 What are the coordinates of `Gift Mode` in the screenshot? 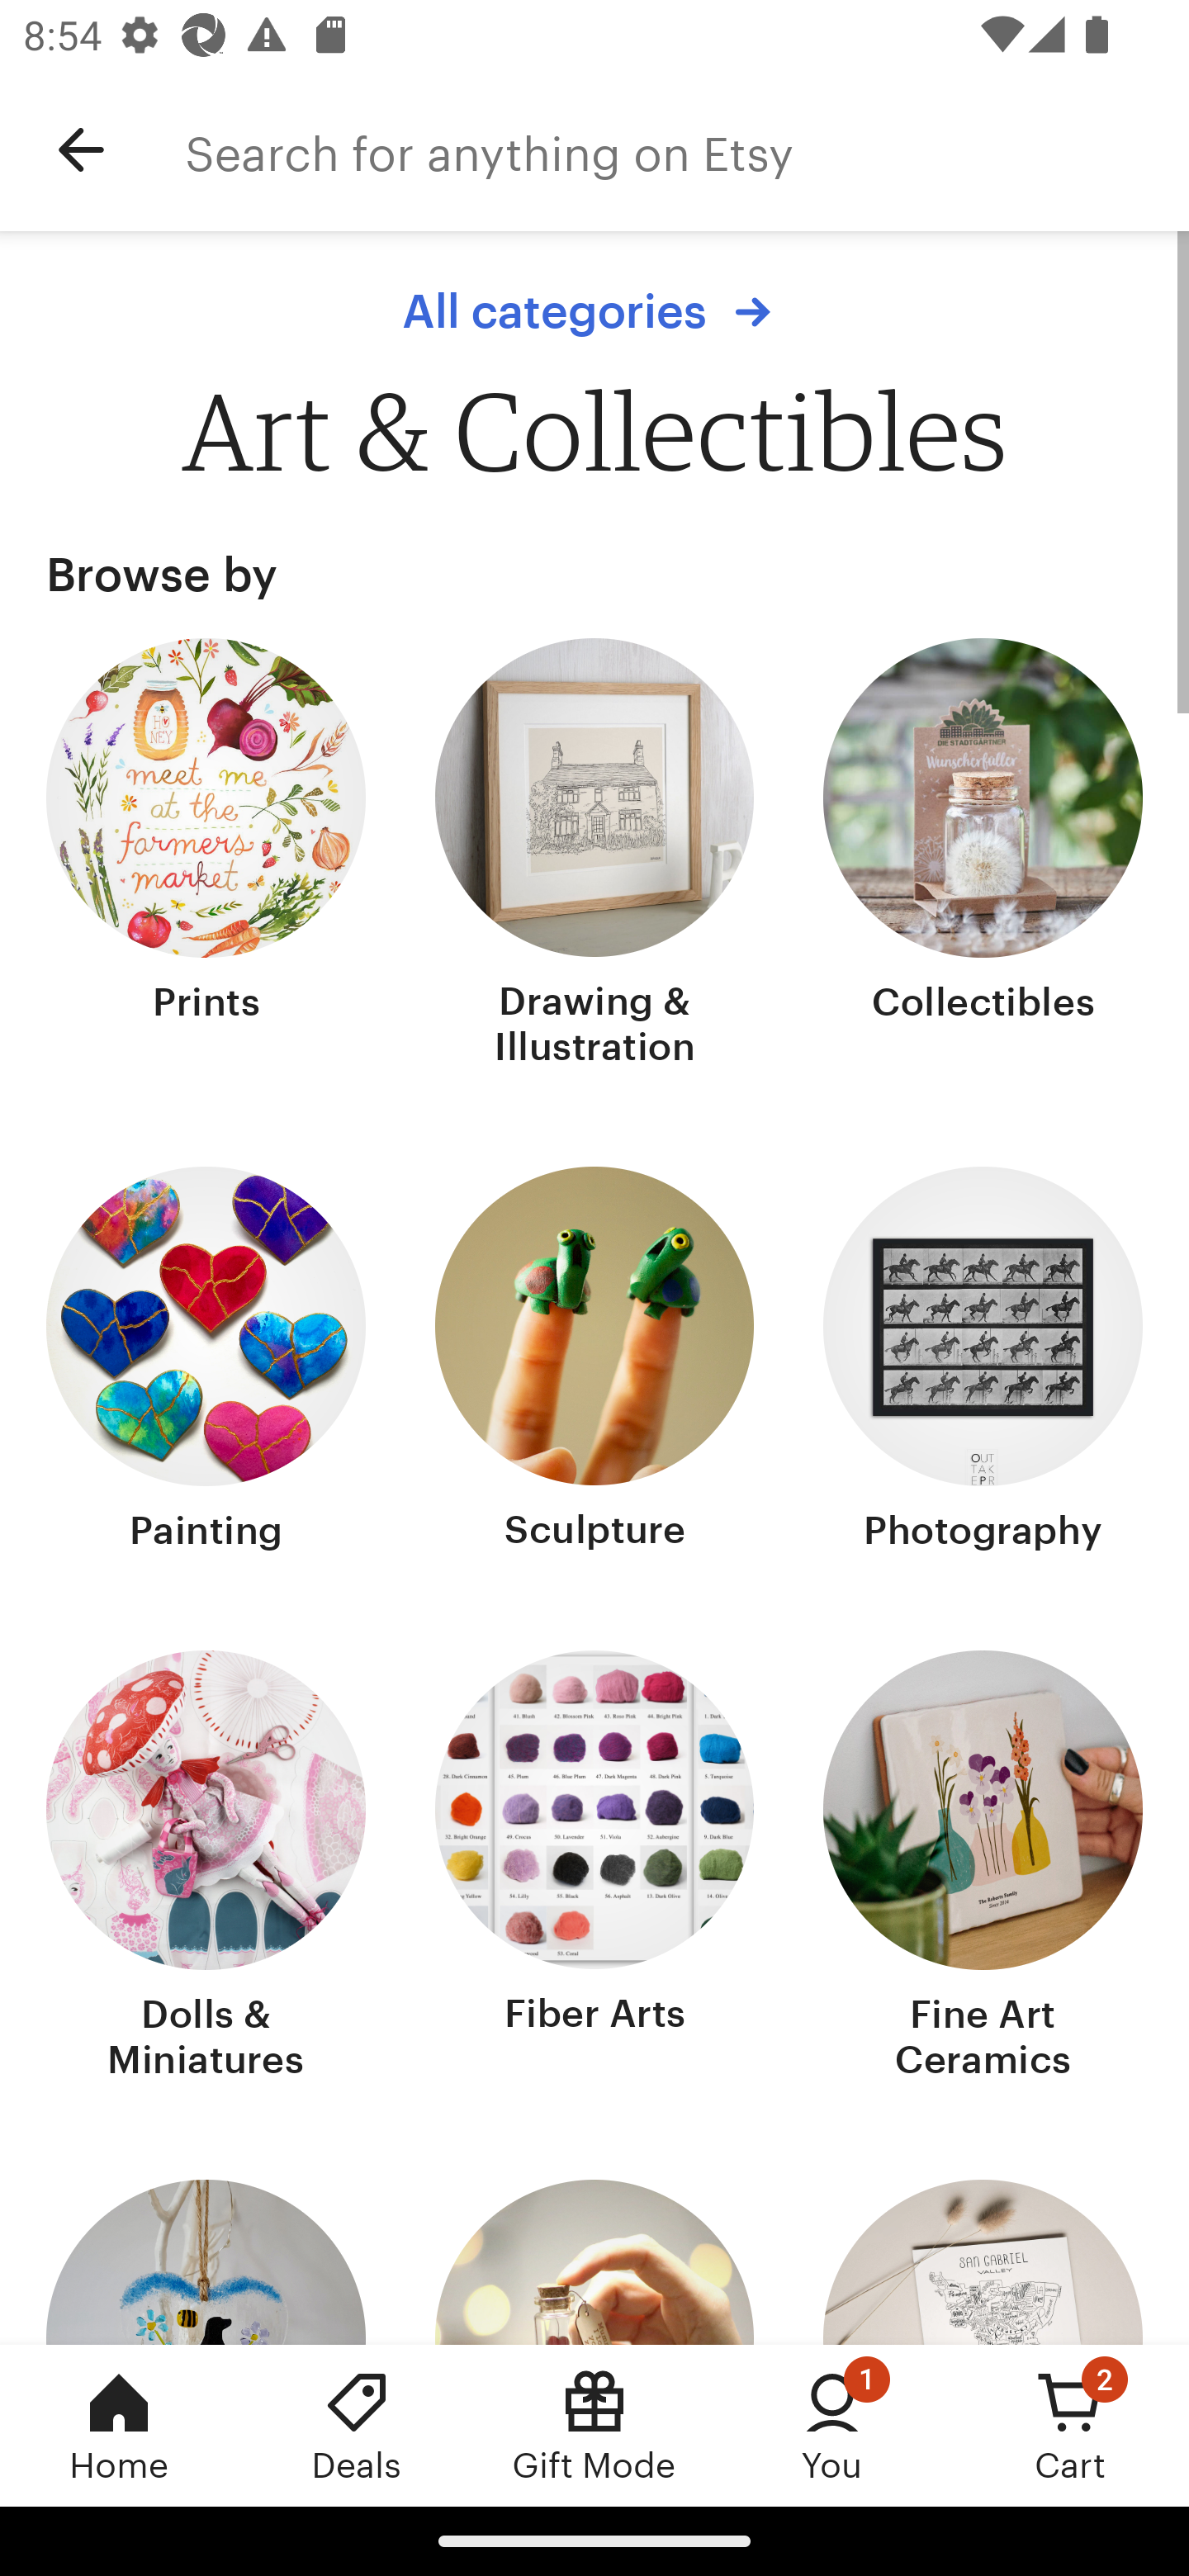 It's located at (594, 2425).